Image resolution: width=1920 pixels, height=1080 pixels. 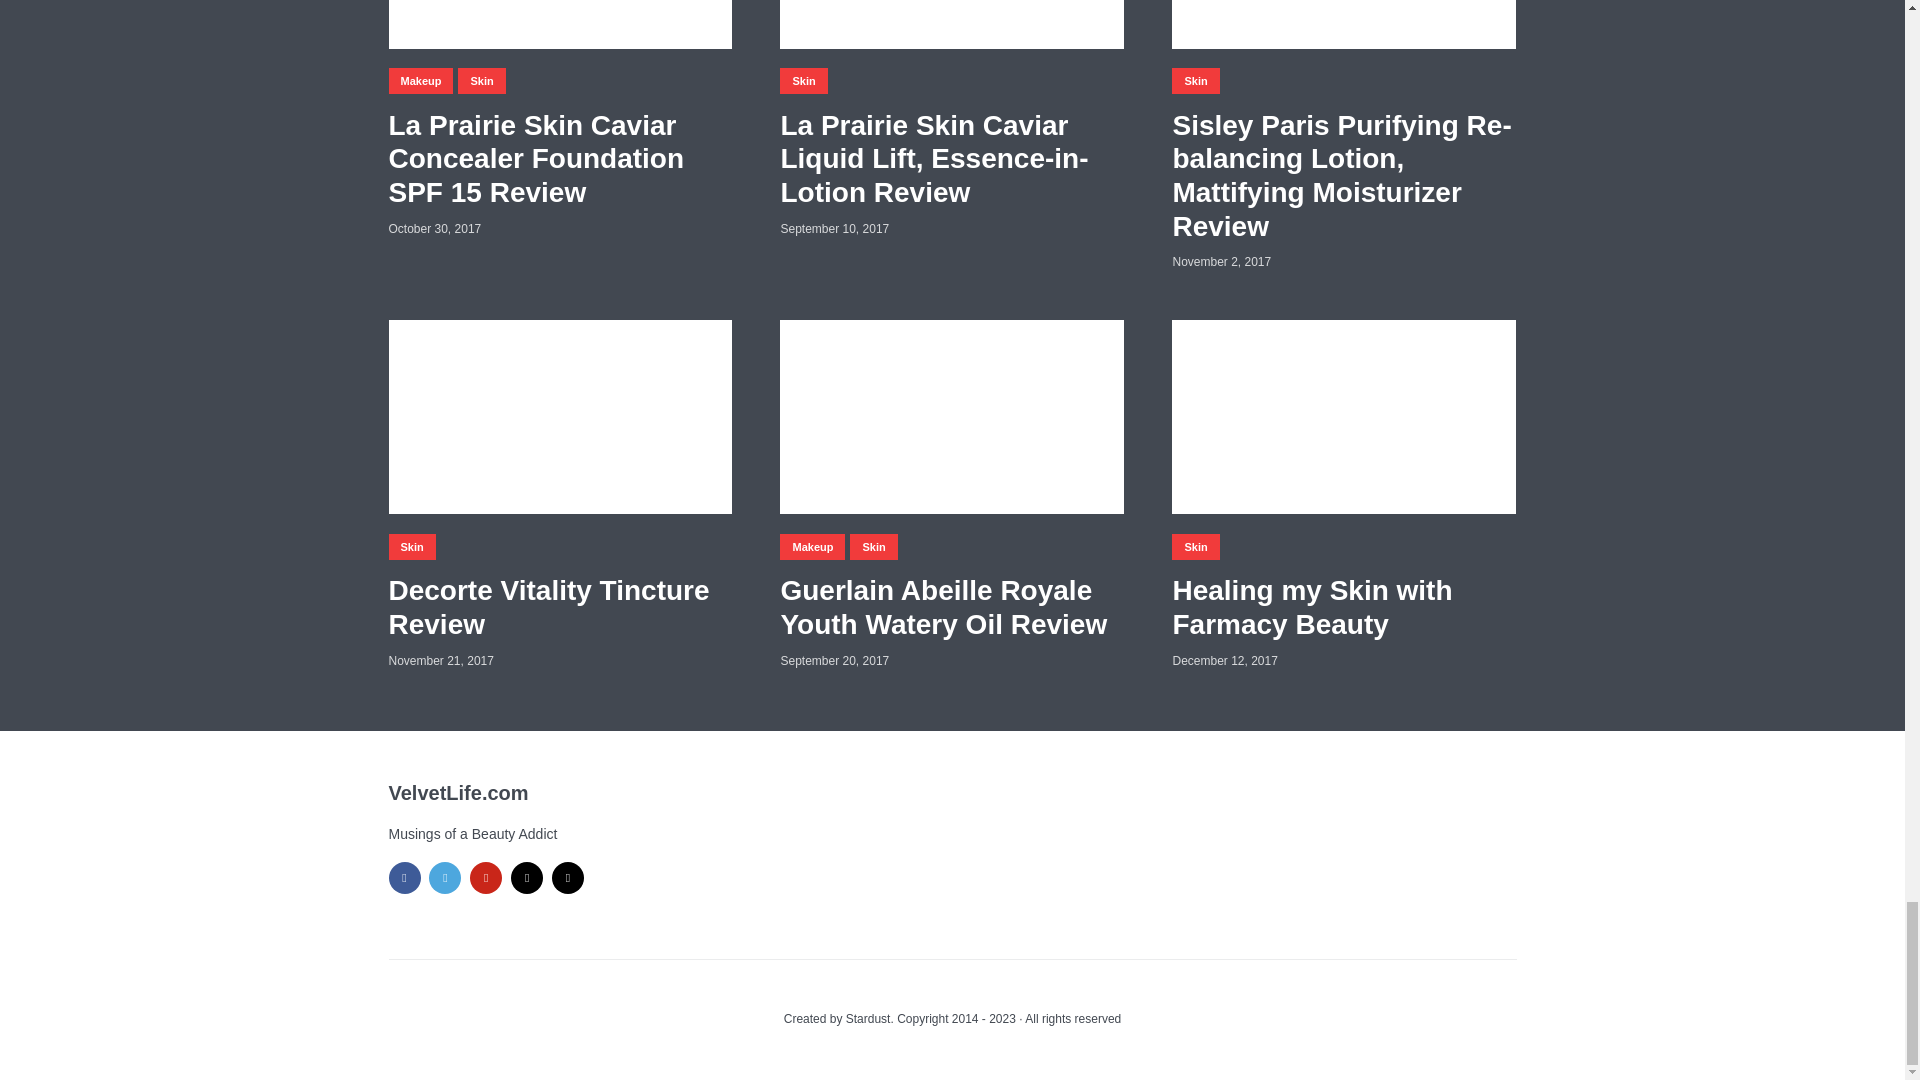 I want to click on BLOGLOVIN', so click(x=526, y=878).